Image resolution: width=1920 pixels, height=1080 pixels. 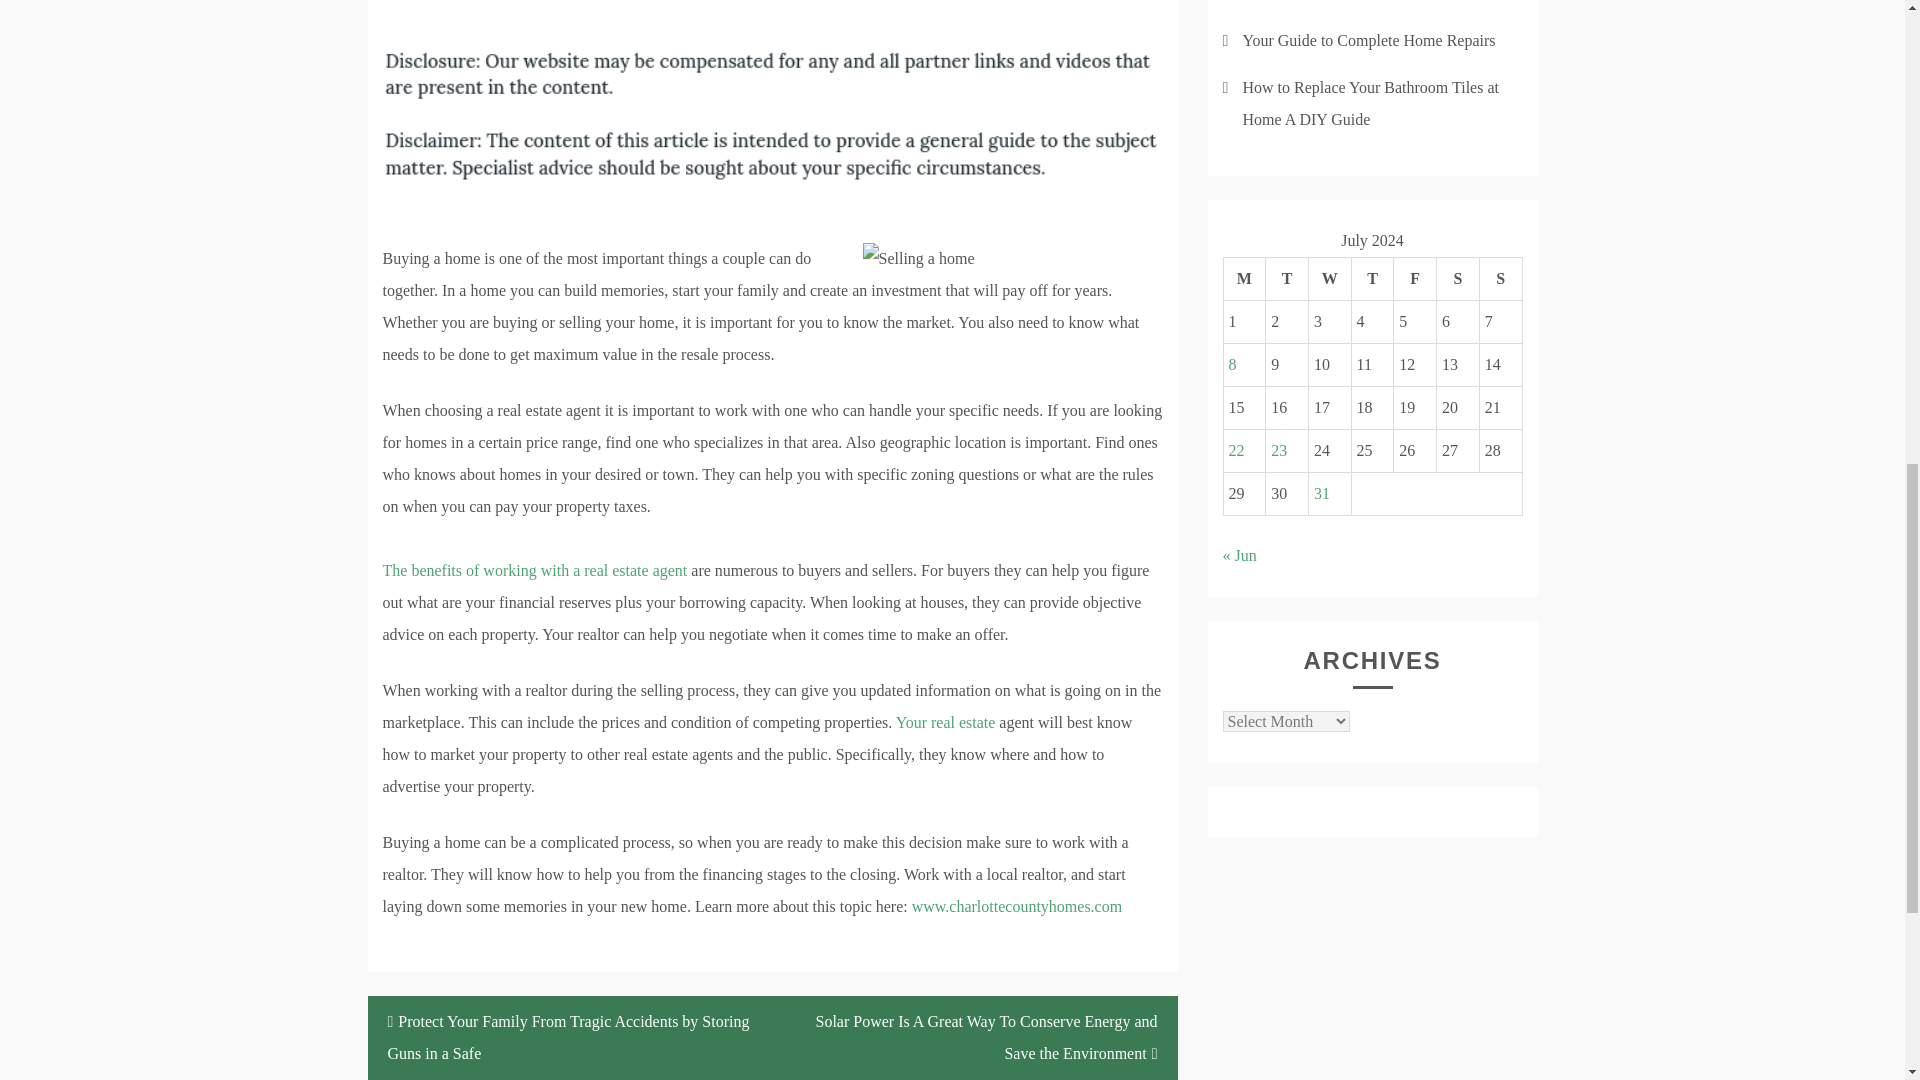 What do you see at coordinates (1329, 280) in the screenshot?
I see `Wednesday` at bounding box center [1329, 280].